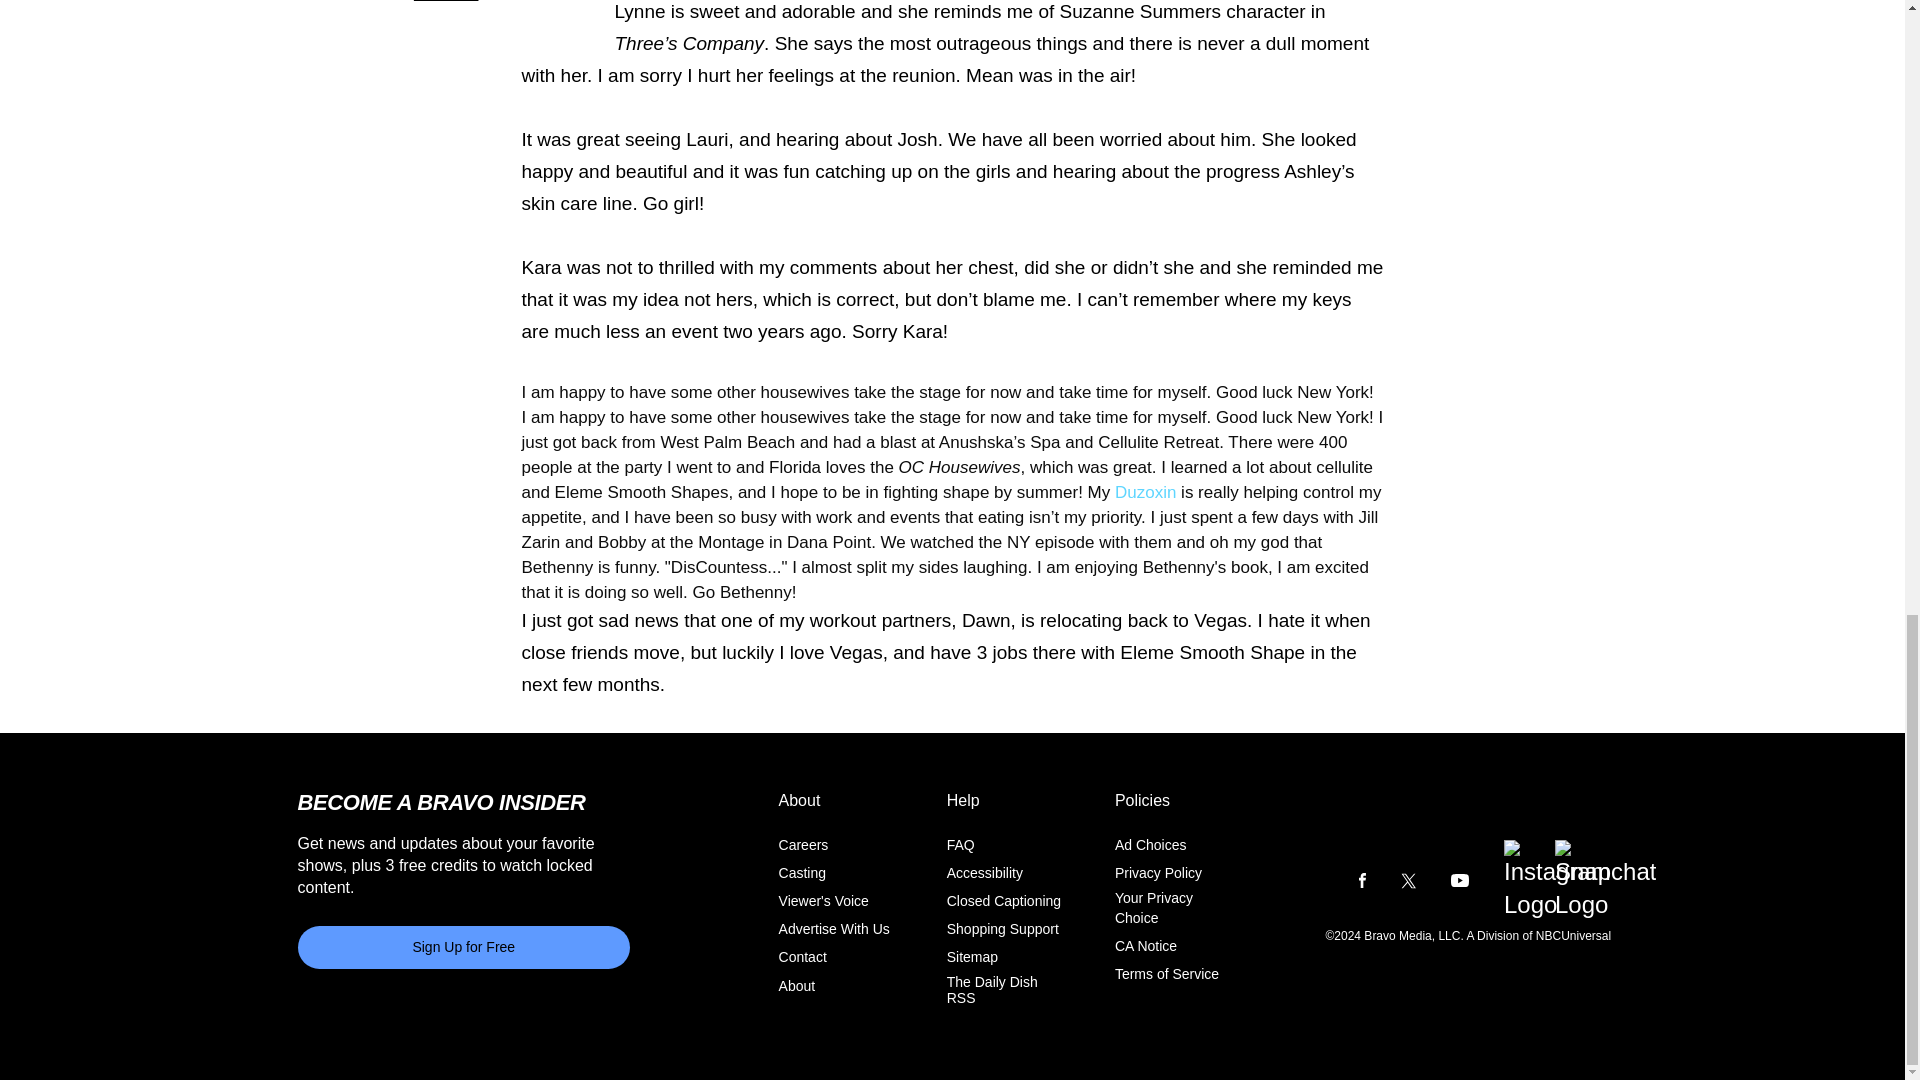 The image size is (1920, 1080). I want to click on Viewer's Voice, so click(824, 901).